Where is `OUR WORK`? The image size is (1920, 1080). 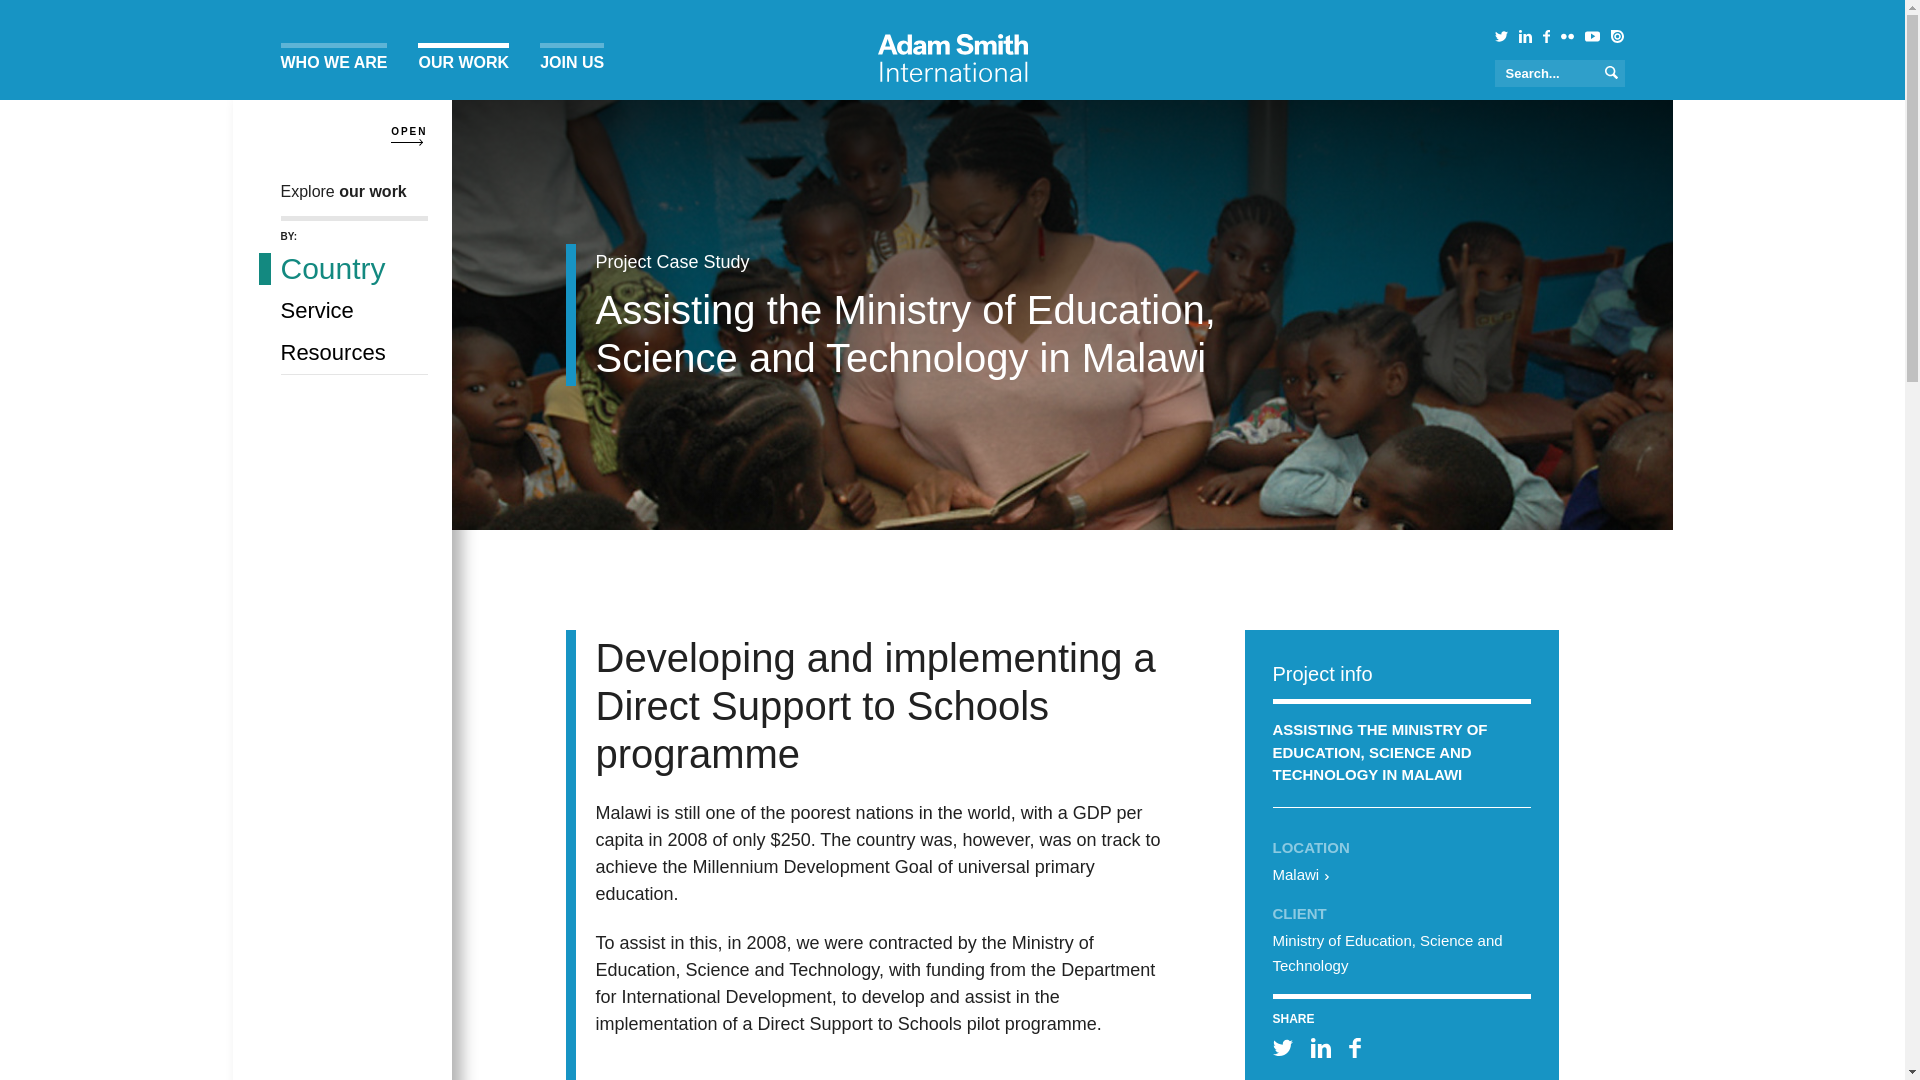 OUR WORK is located at coordinates (463, 63).